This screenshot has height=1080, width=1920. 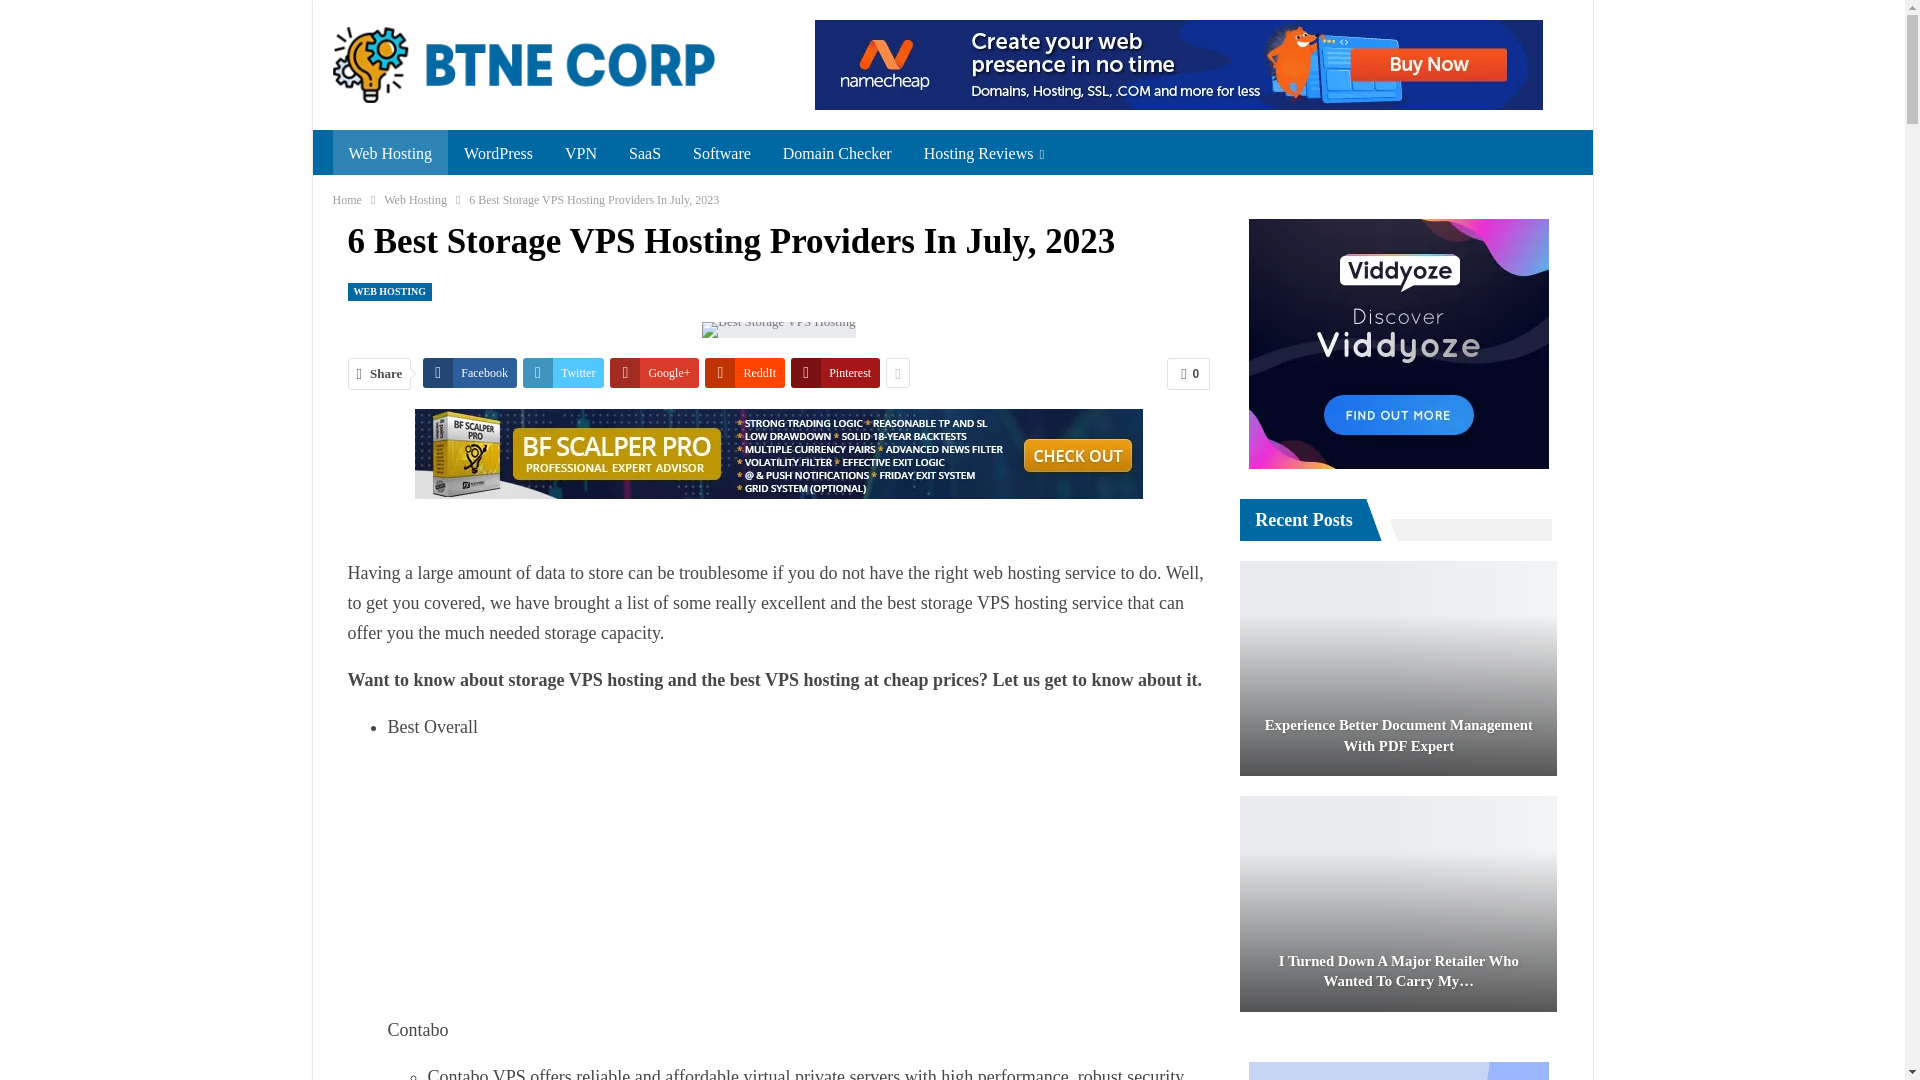 What do you see at coordinates (416, 200) in the screenshot?
I see `Web Hosting` at bounding box center [416, 200].